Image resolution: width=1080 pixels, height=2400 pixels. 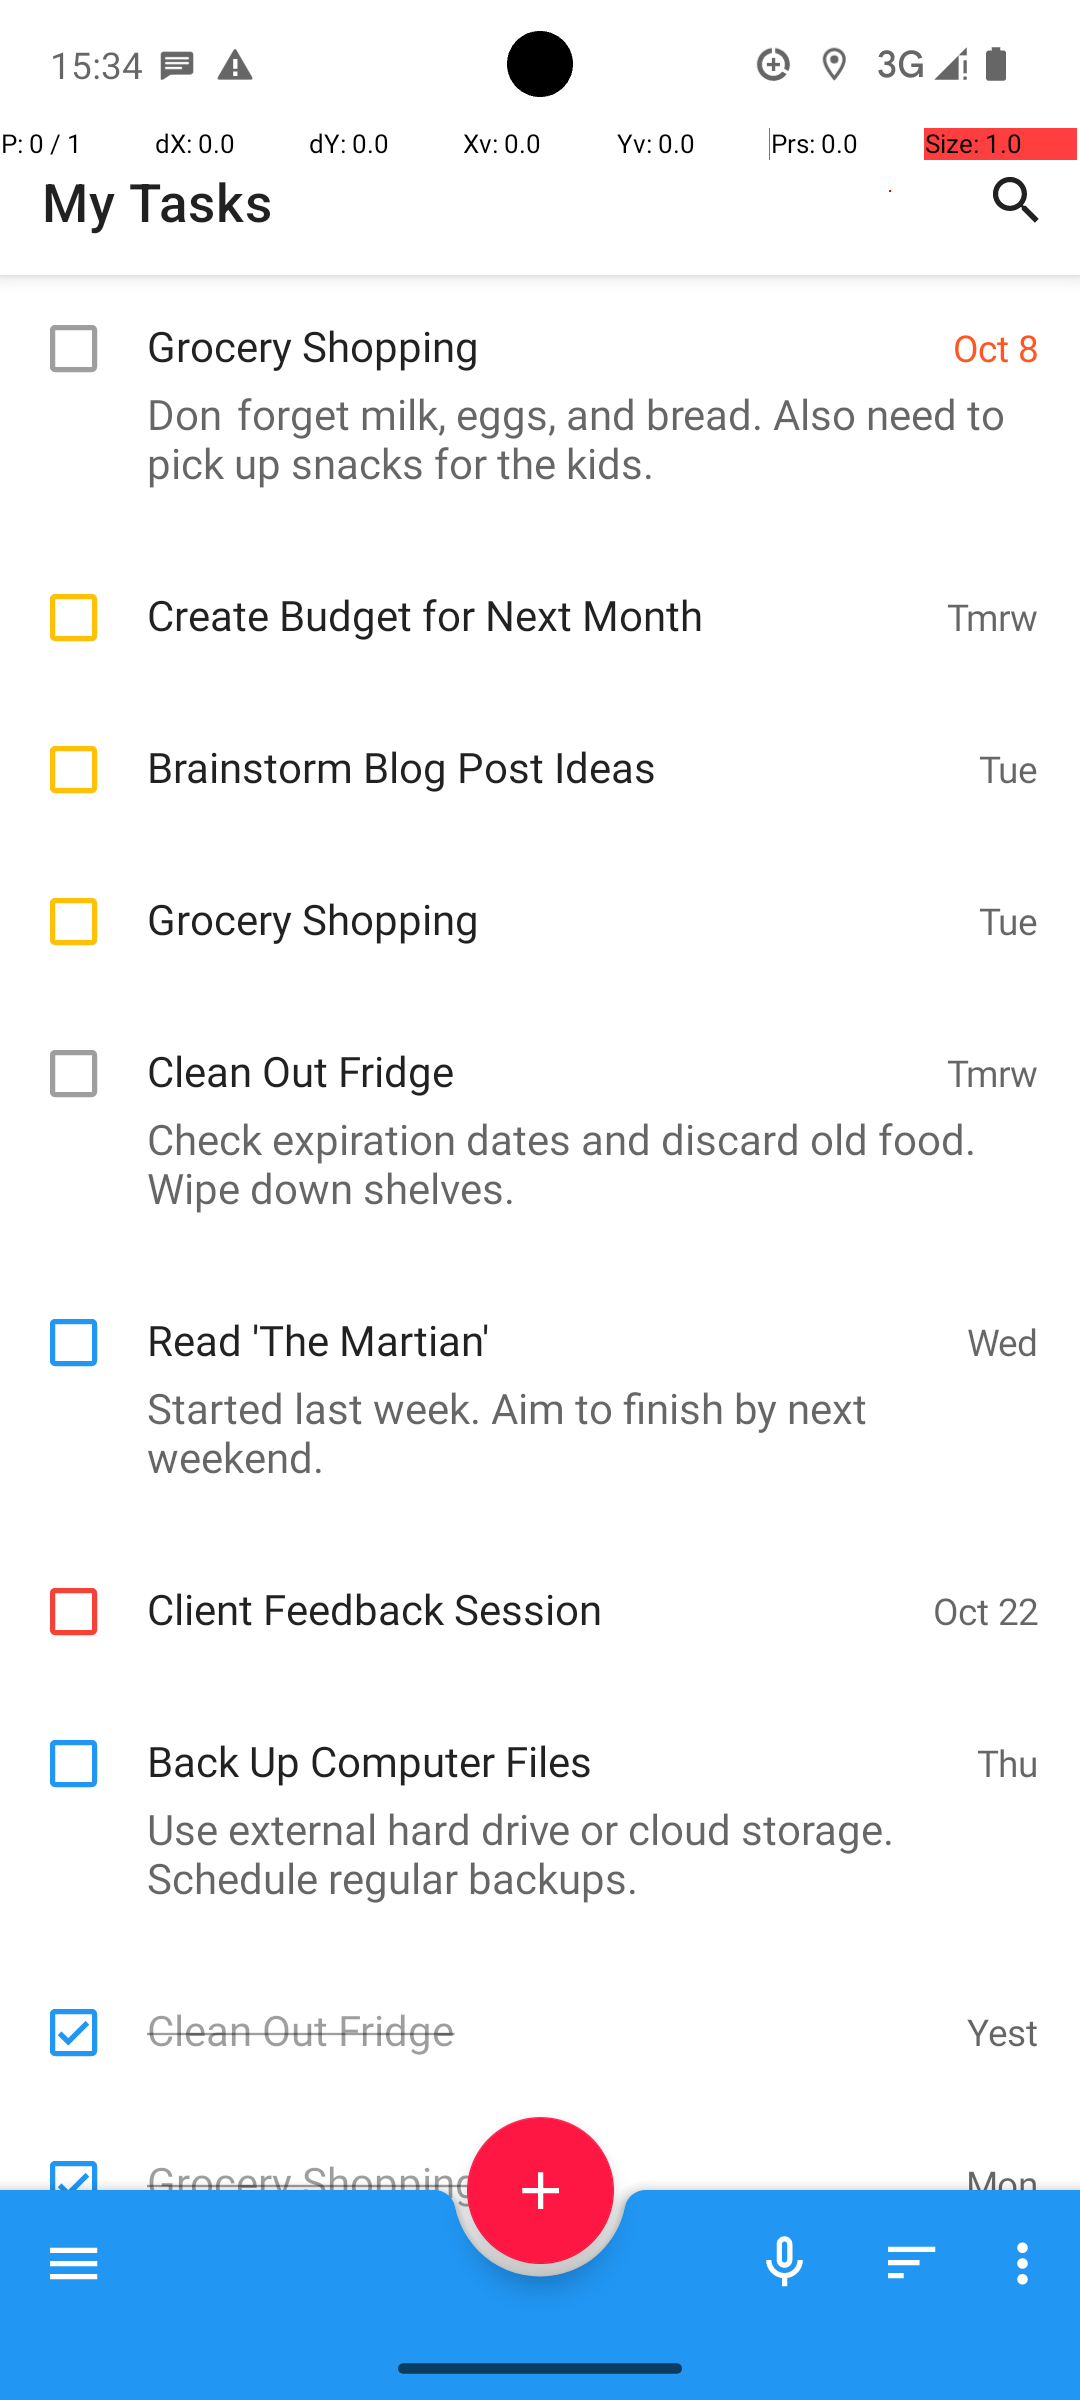 I want to click on Oct 22, so click(x=986, y=1610).